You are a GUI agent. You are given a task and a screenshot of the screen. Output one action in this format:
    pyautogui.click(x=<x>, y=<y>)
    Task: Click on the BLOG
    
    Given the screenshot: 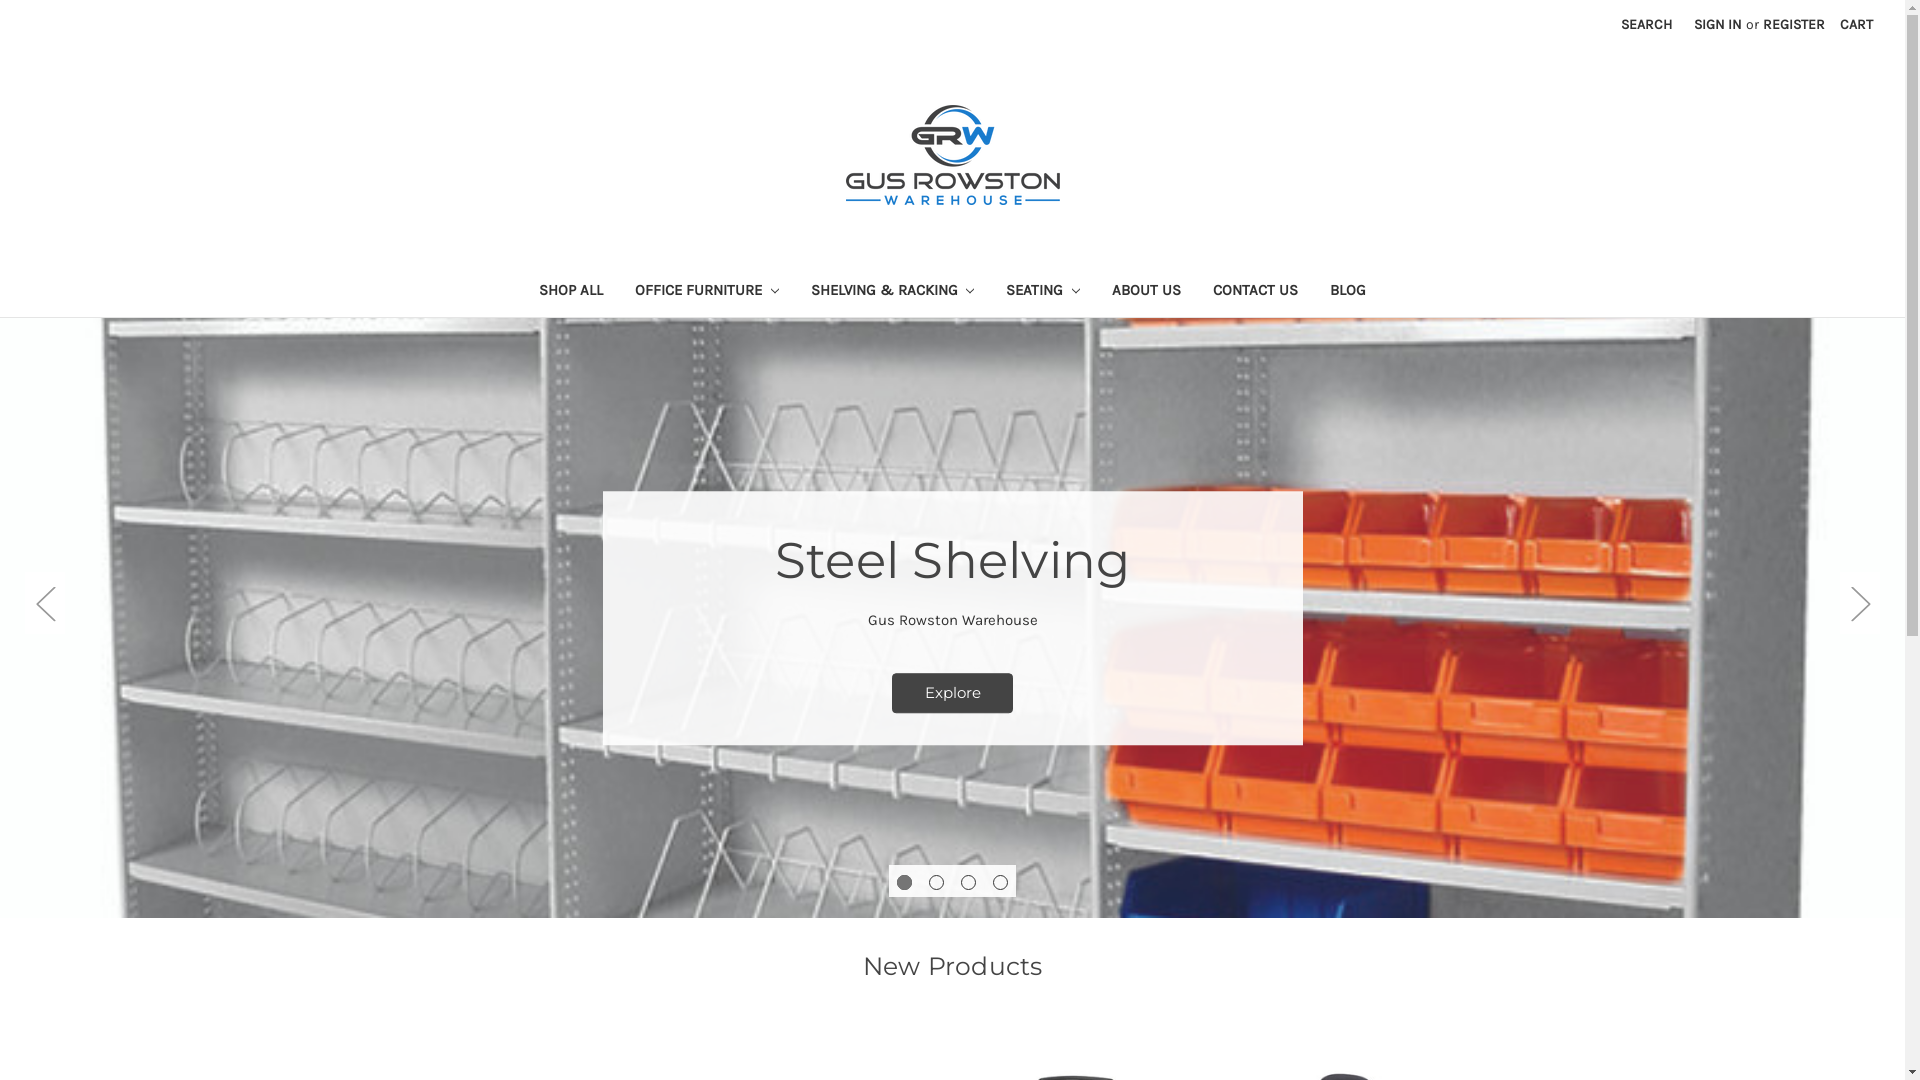 What is the action you would take?
    pyautogui.click(x=1348, y=292)
    